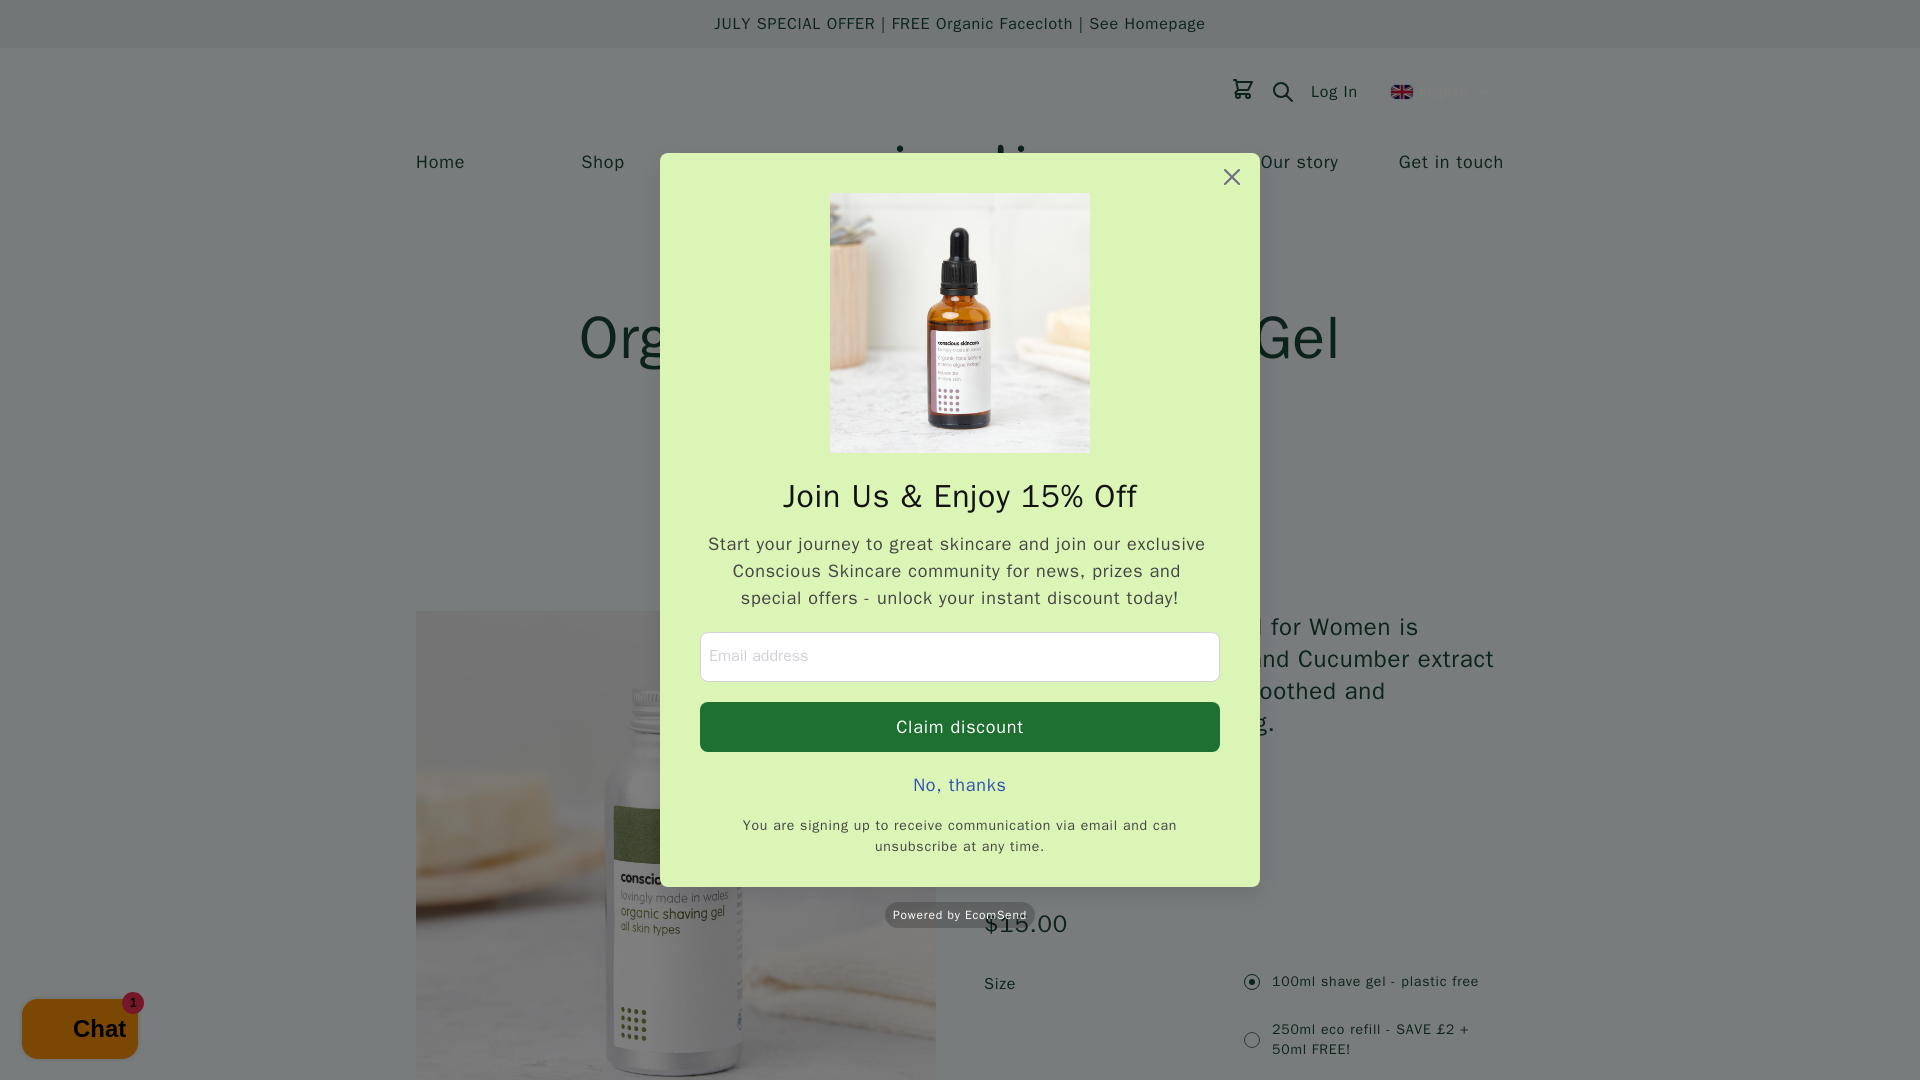 The width and height of the screenshot is (1920, 1080). Describe the element at coordinates (960, 160) in the screenshot. I see `Conscious Skincare Homepage` at that location.